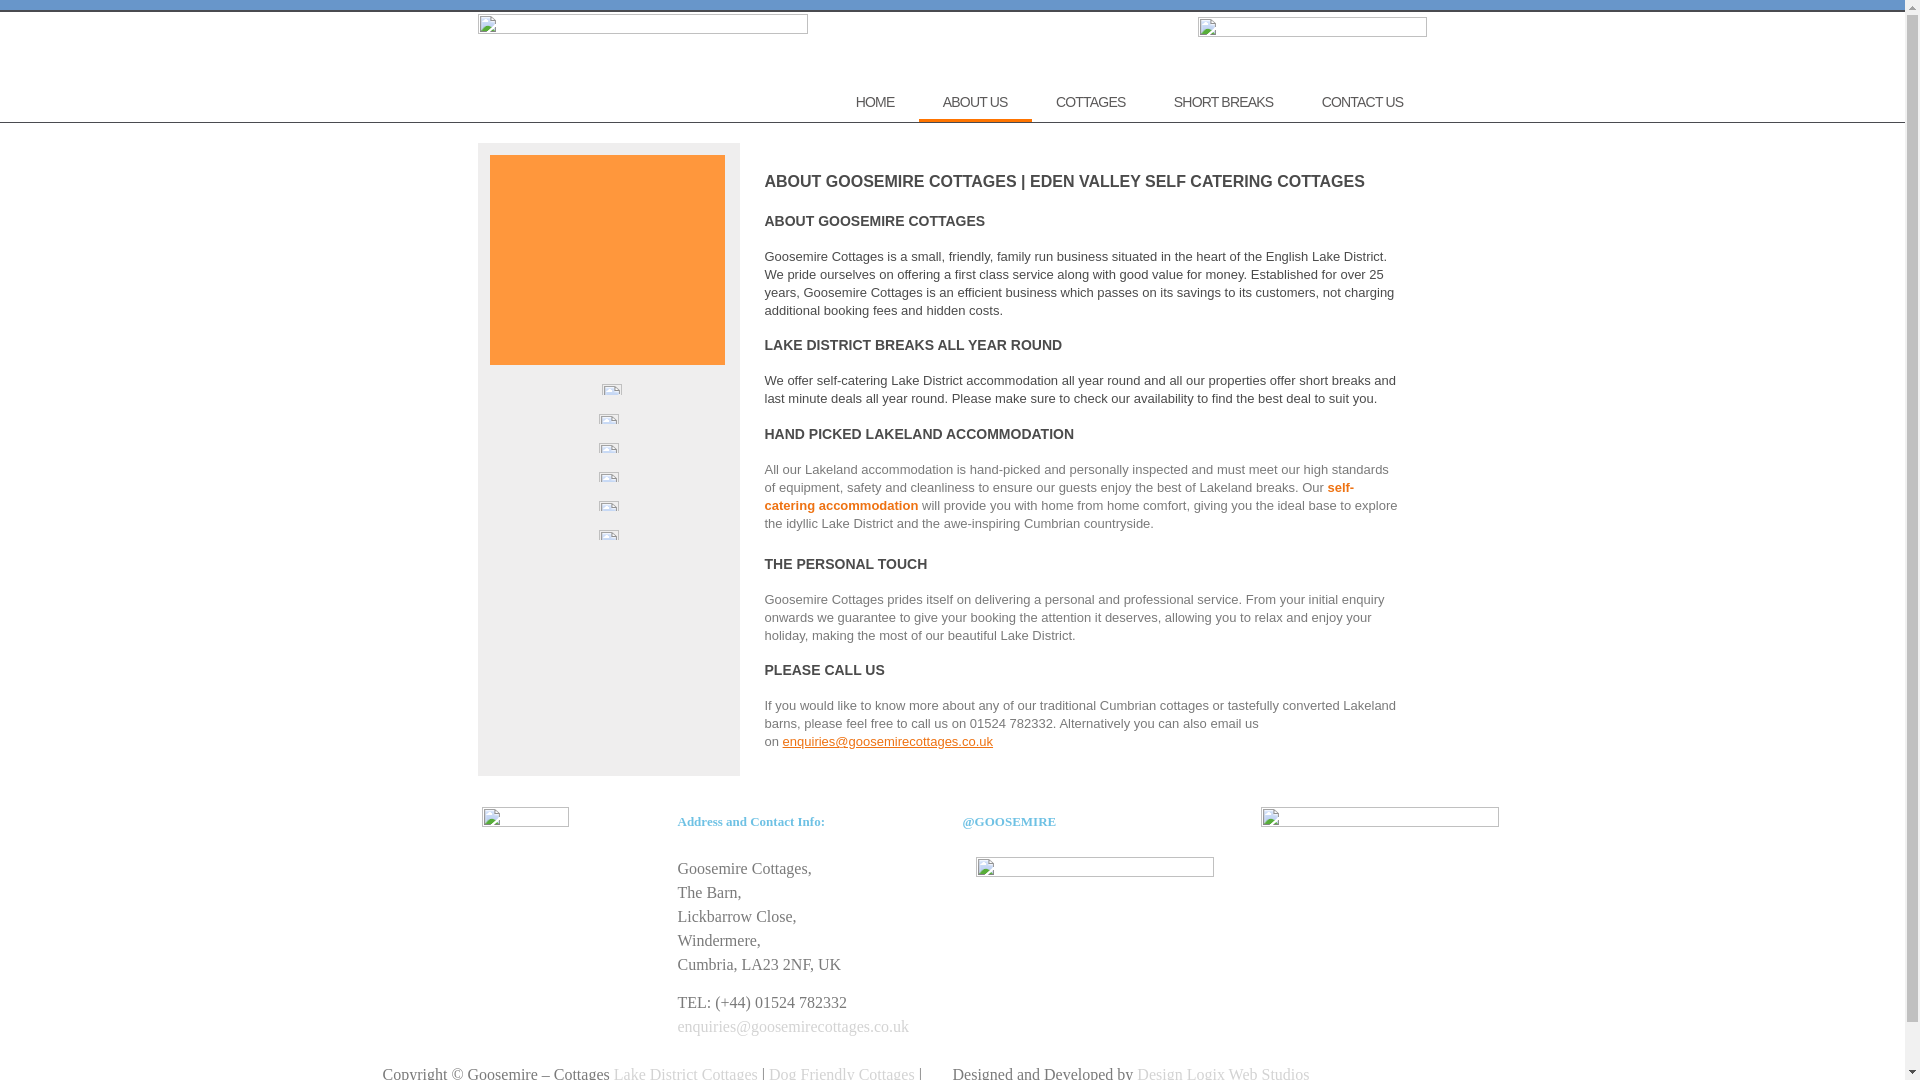 Image resolution: width=1920 pixels, height=1080 pixels. What do you see at coordinates (1091, 102) in the screenshot?
I see `COTTAGES` at bounding box center [1091, 102].